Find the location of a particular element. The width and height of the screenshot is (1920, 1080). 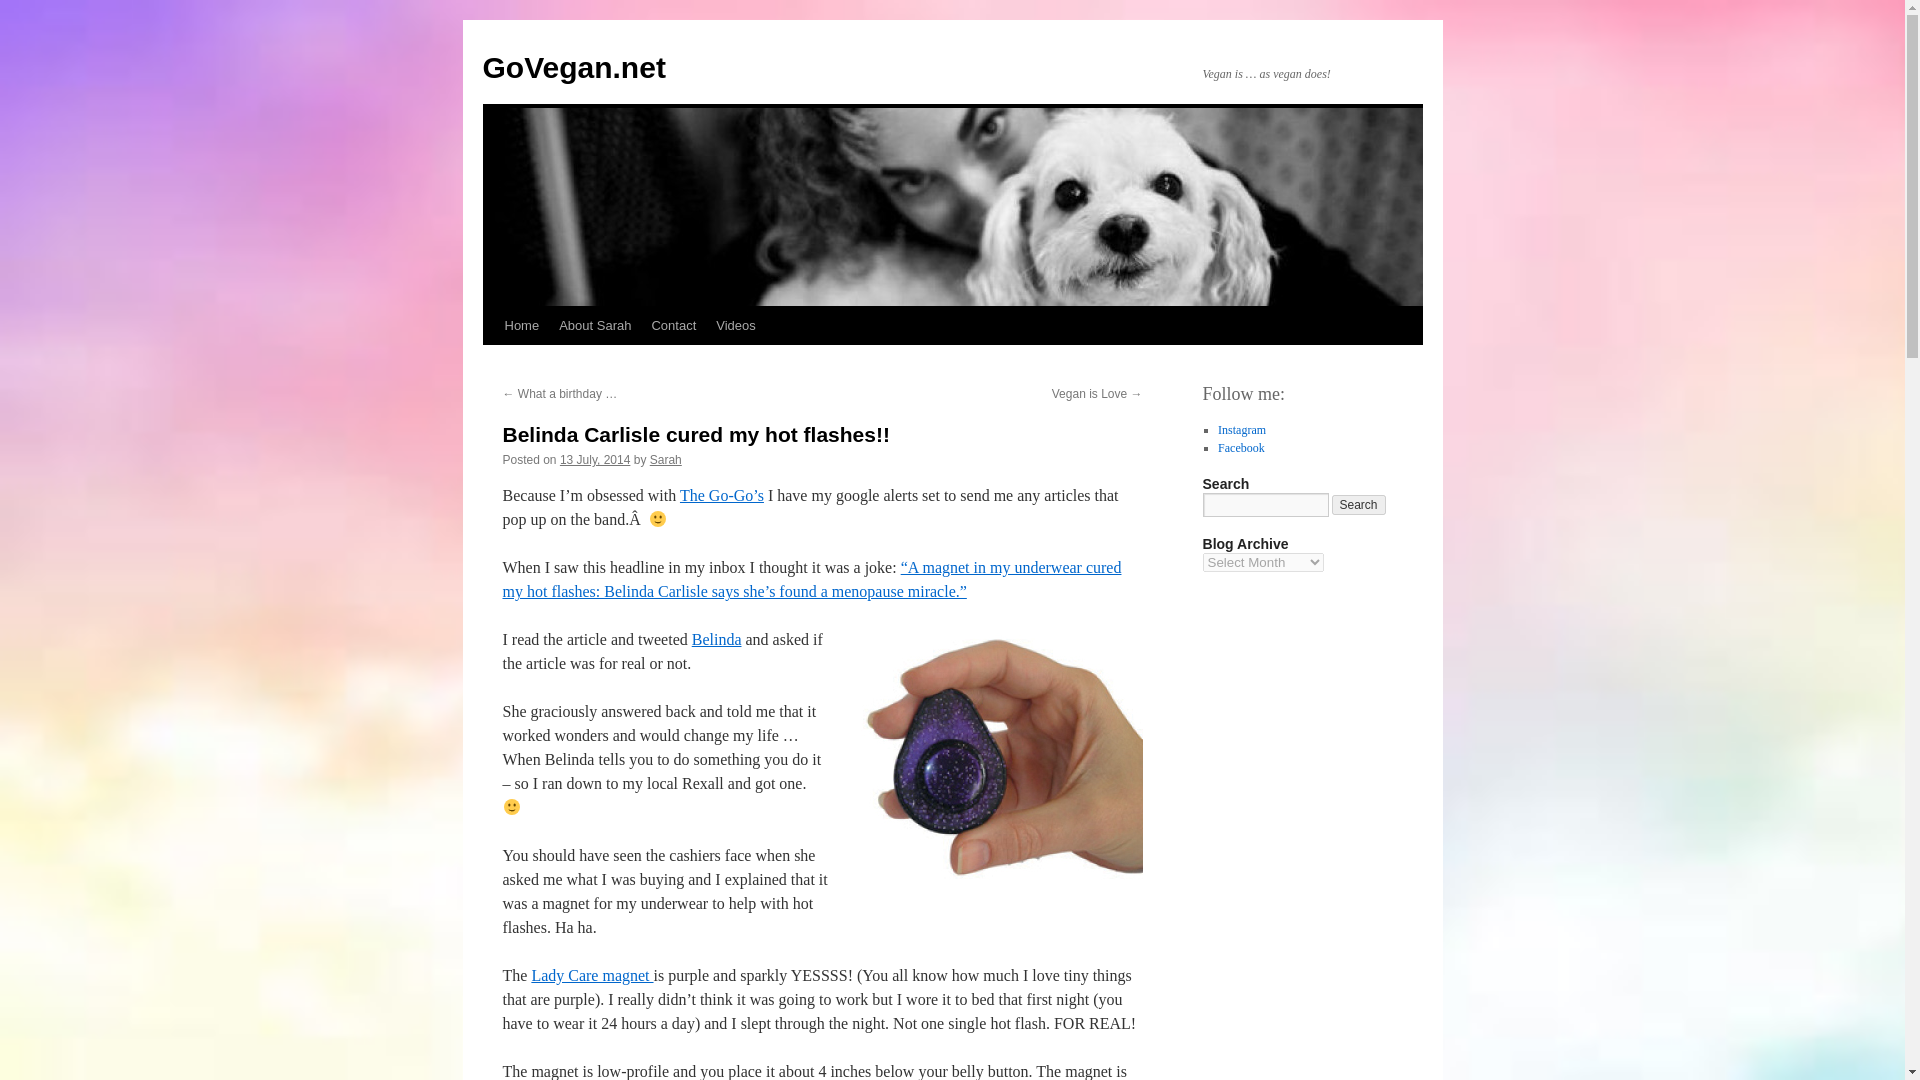

Contact is located at coordinates (674, 325).